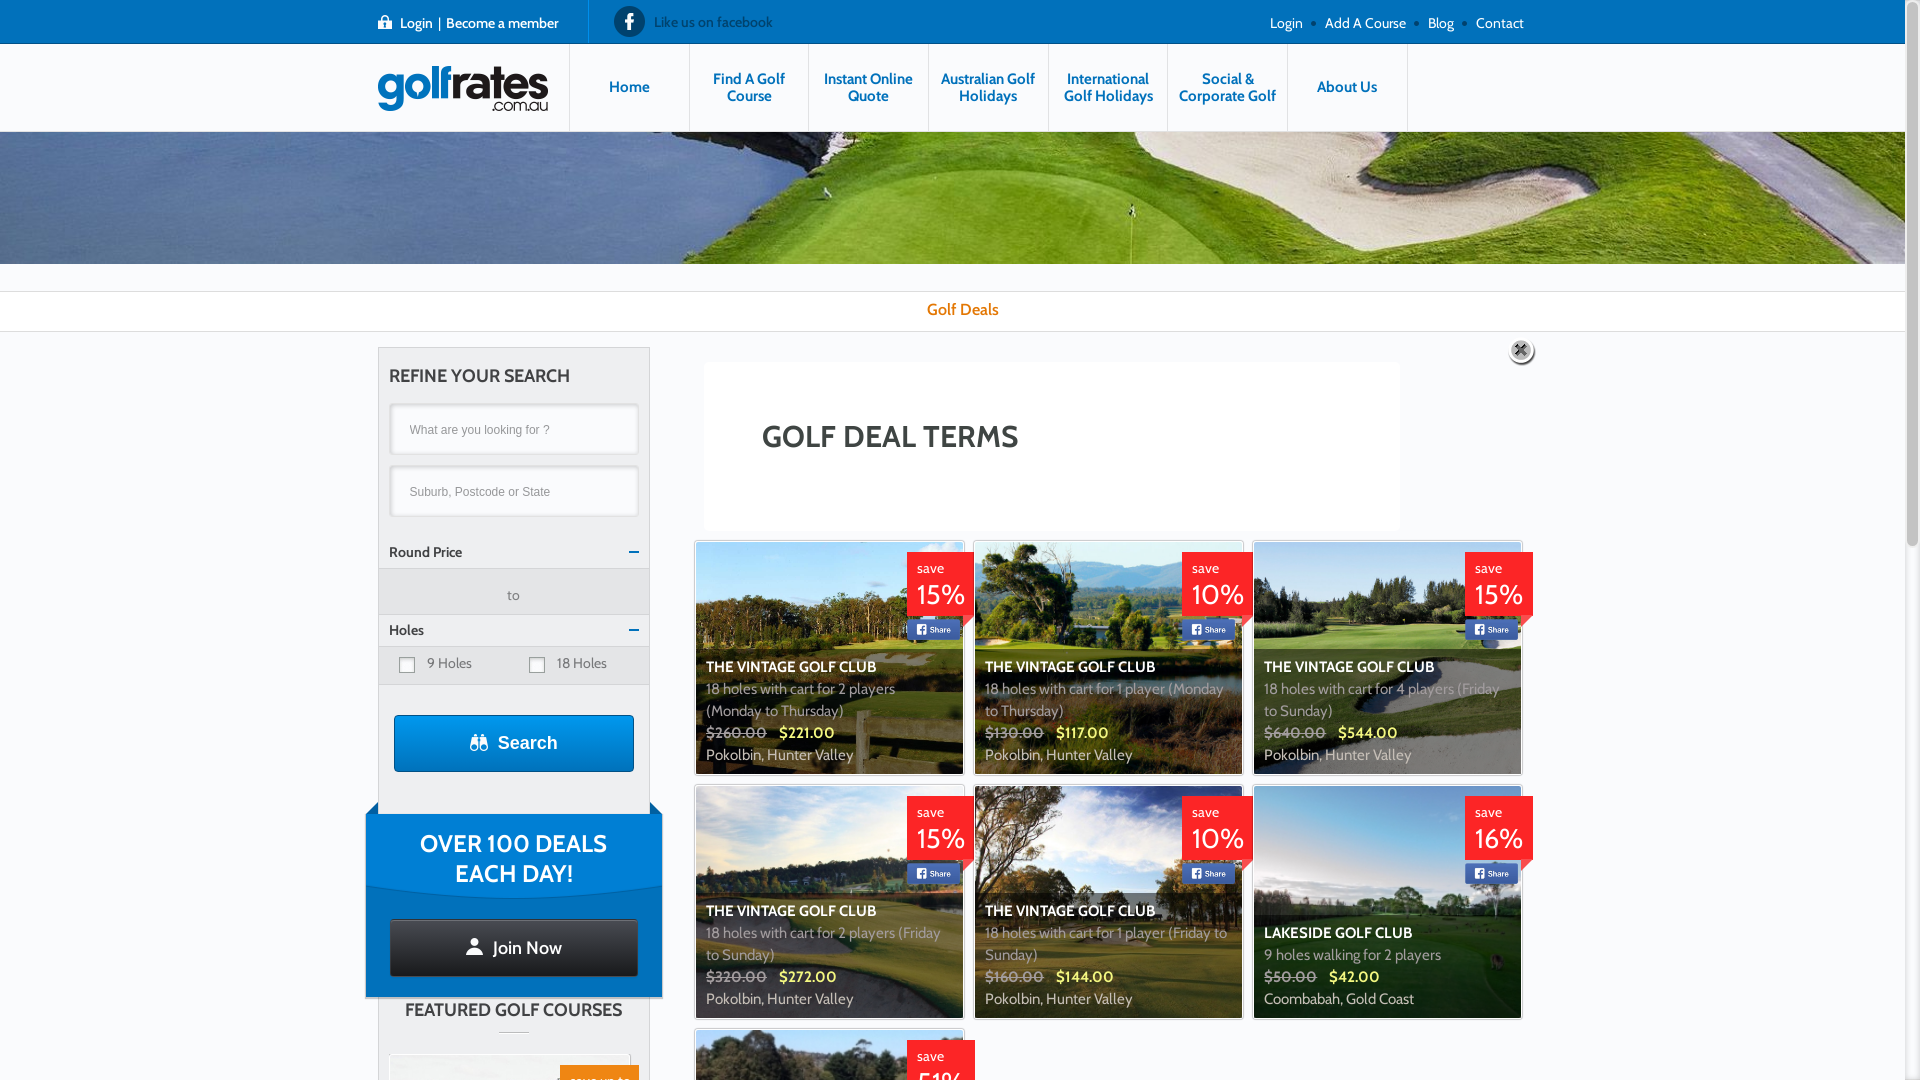 Image resolution: width=1920 pixels, height=1080 pixels. What do you see at coordinates (1228, 88) in the screenshot?
I see `Social & Corporate Golf` at bounding box center [1228, 88].